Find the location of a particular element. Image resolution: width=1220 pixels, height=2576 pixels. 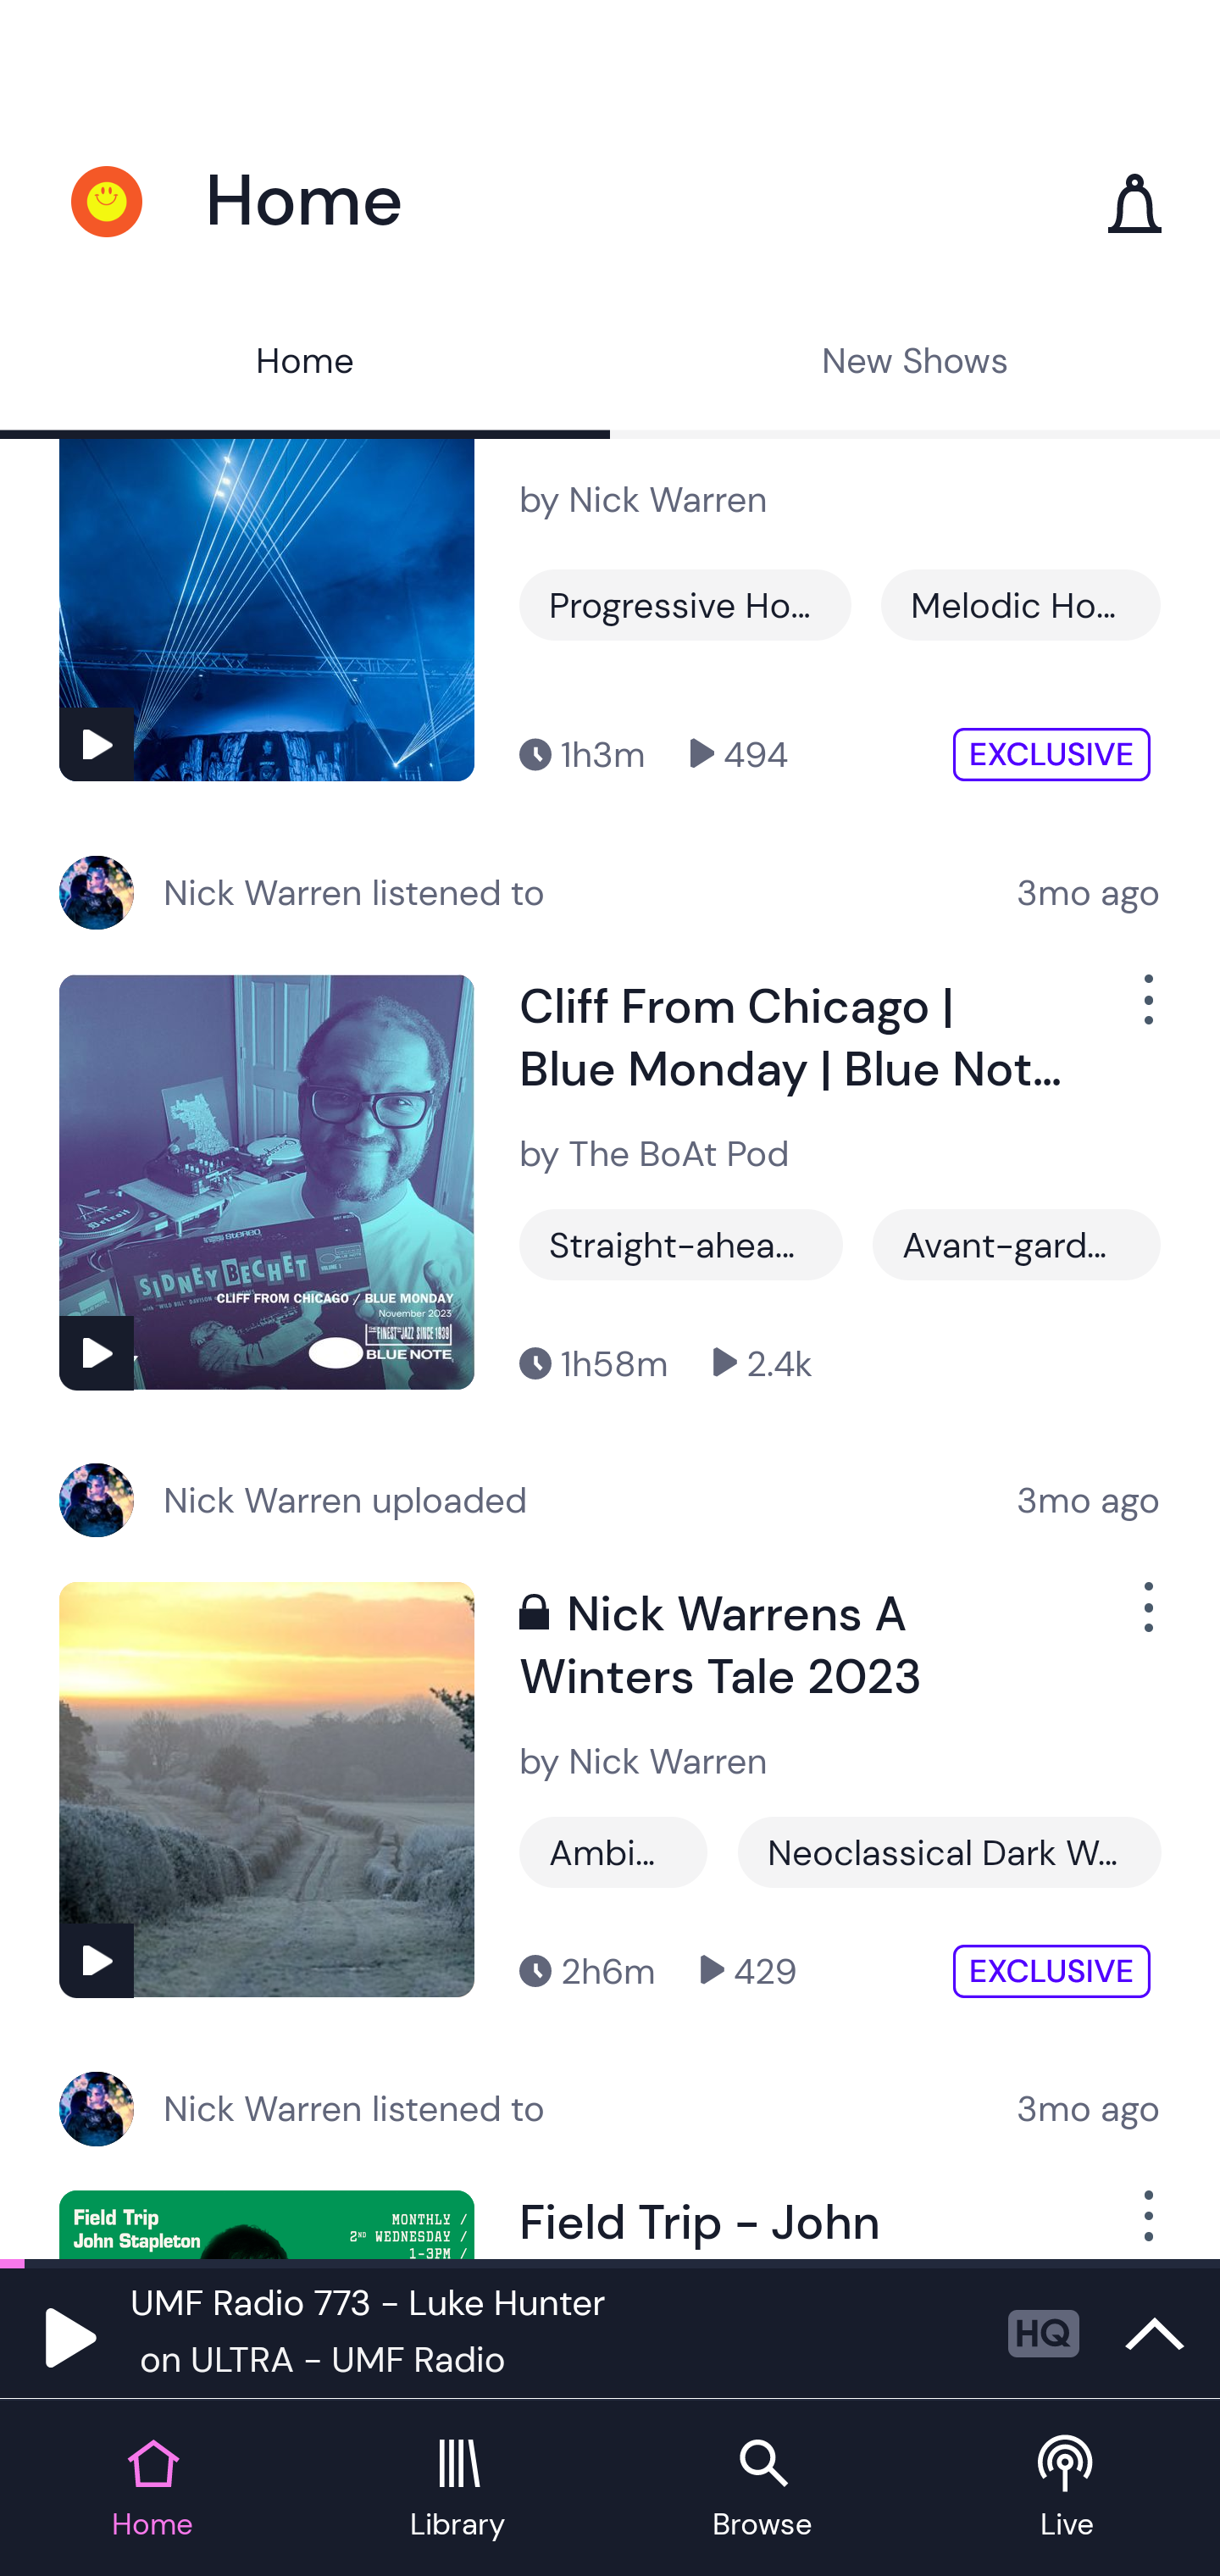

Progressive House is located at coordinates (685, 605).